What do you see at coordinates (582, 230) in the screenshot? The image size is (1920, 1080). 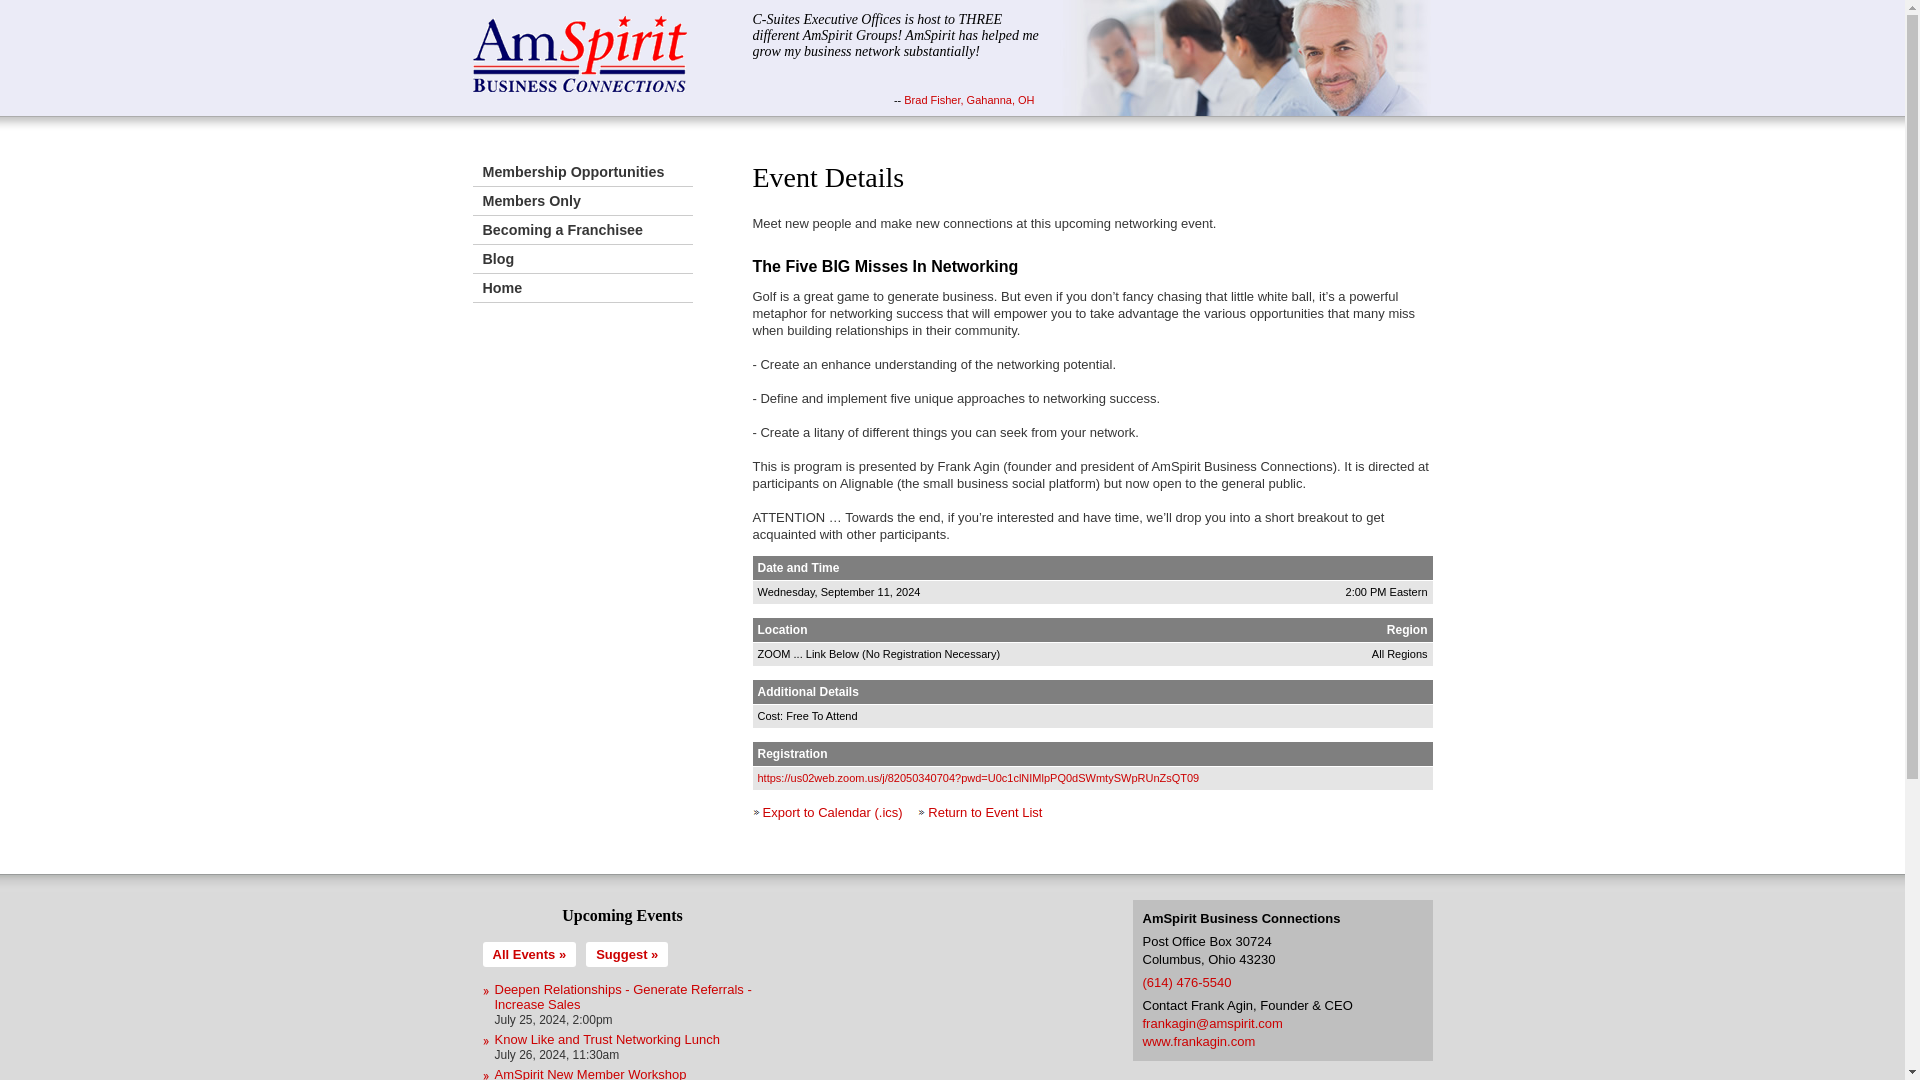 I see `Becoming a Franchisee` at bounding box center [582, 230].